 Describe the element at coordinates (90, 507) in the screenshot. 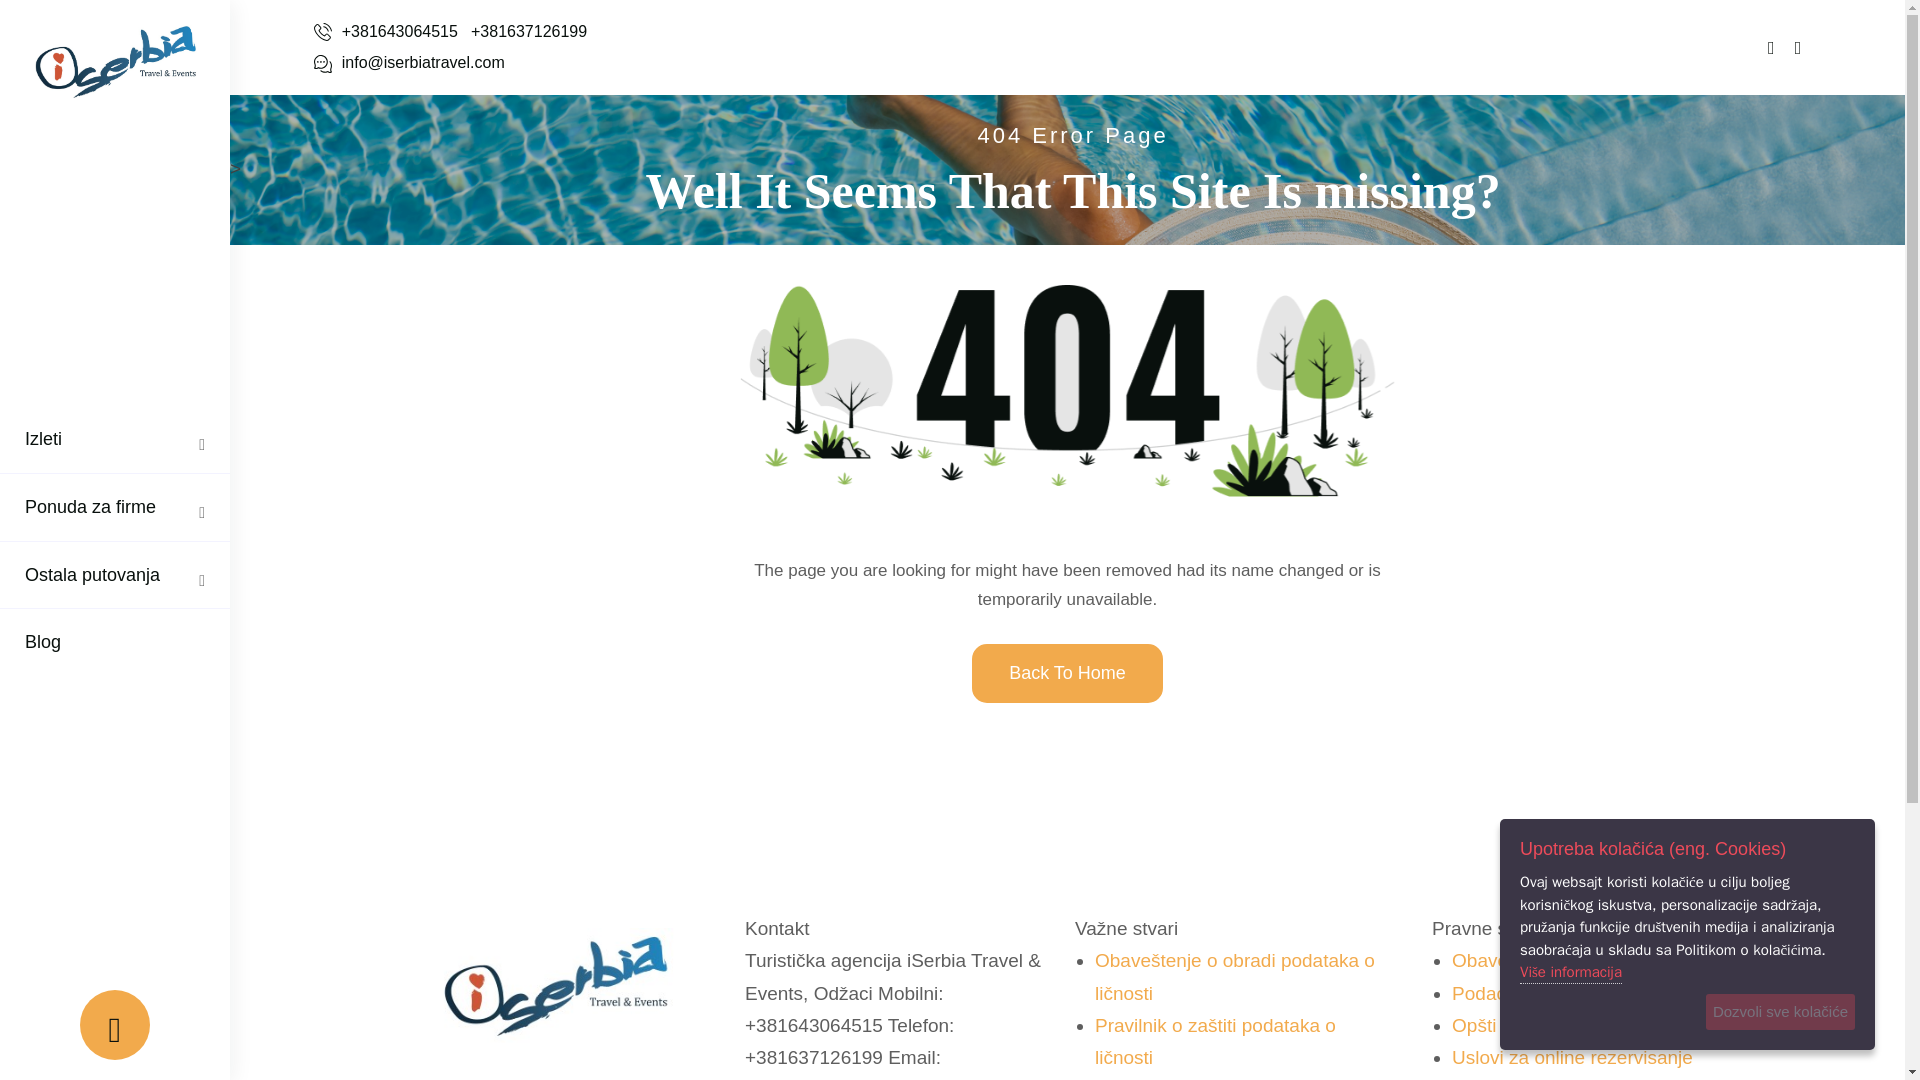

I see `Ponuda za firme` at that location.